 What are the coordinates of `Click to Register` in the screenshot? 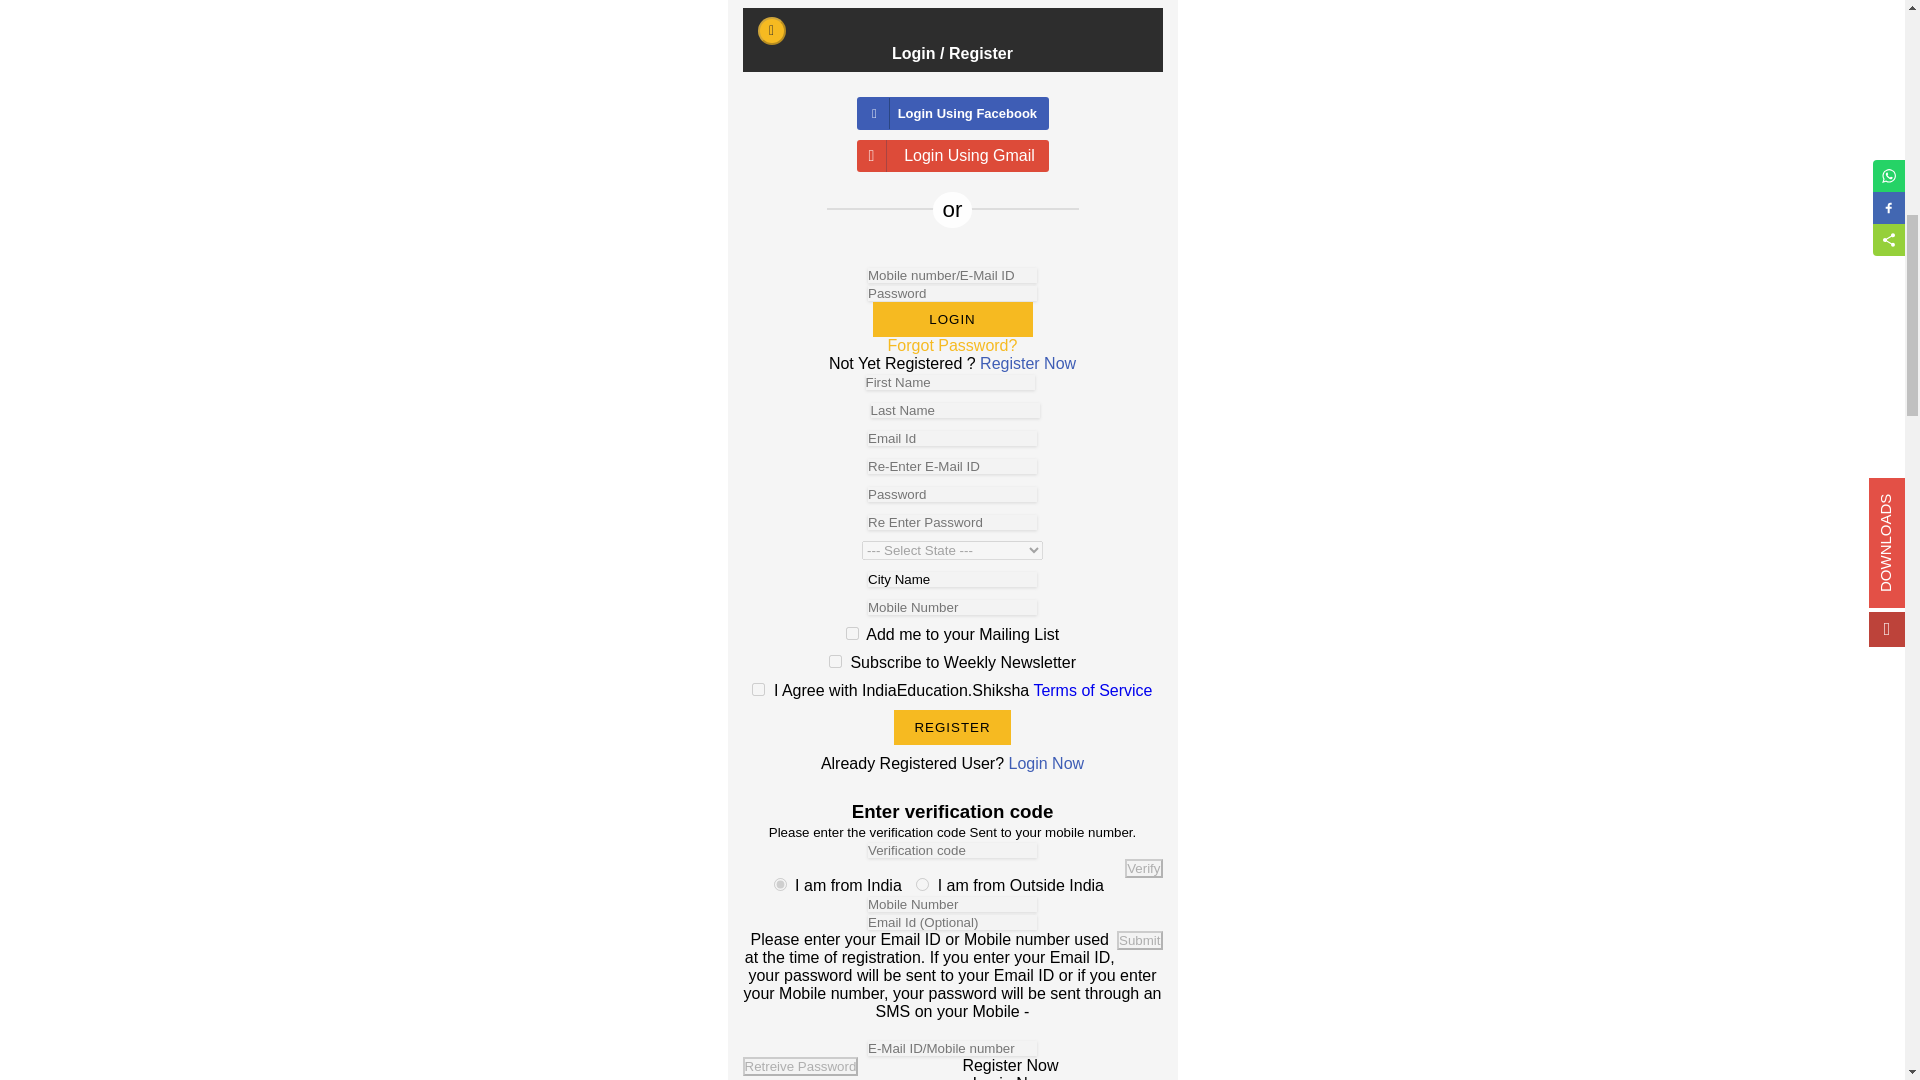 It's located at (952, 727).